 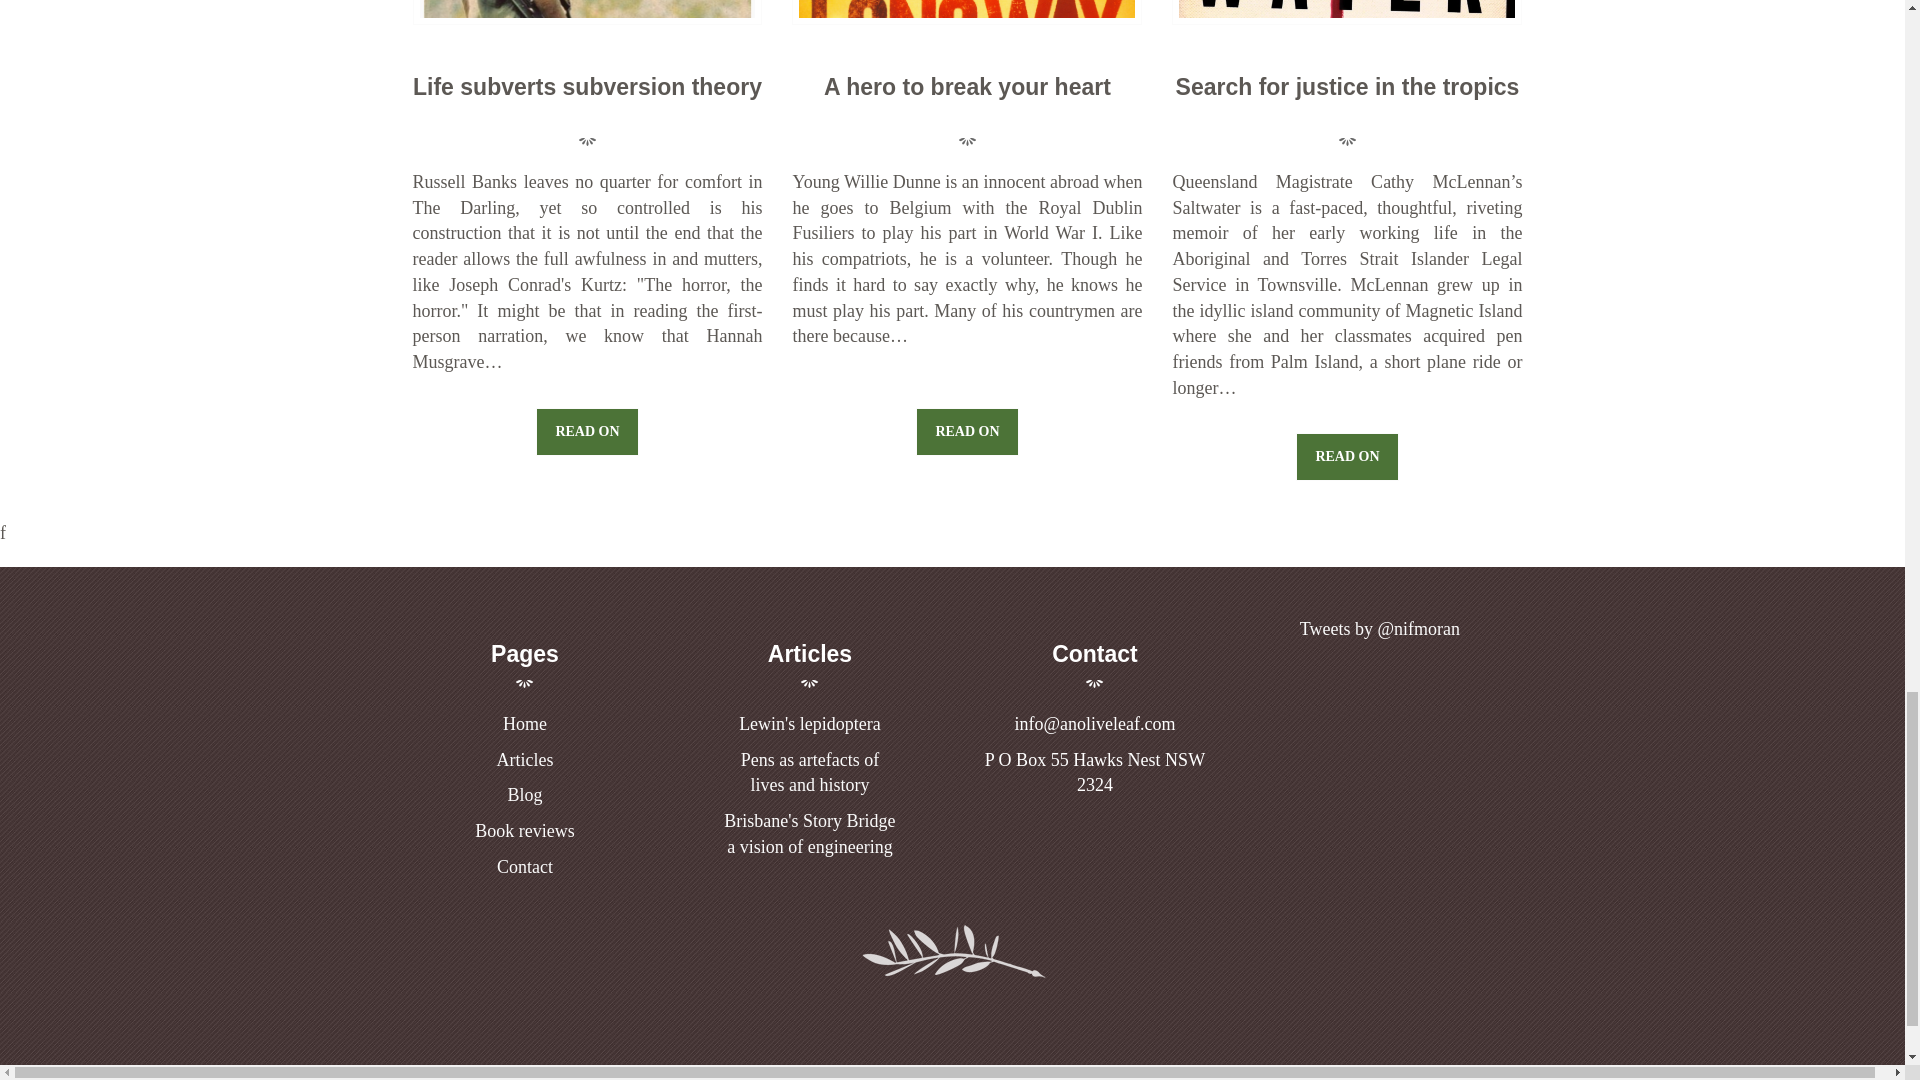 What do you see at coordinates (1049, 1076) in the screenshot?
I see `Home` at bounding box center [1049, 1076].